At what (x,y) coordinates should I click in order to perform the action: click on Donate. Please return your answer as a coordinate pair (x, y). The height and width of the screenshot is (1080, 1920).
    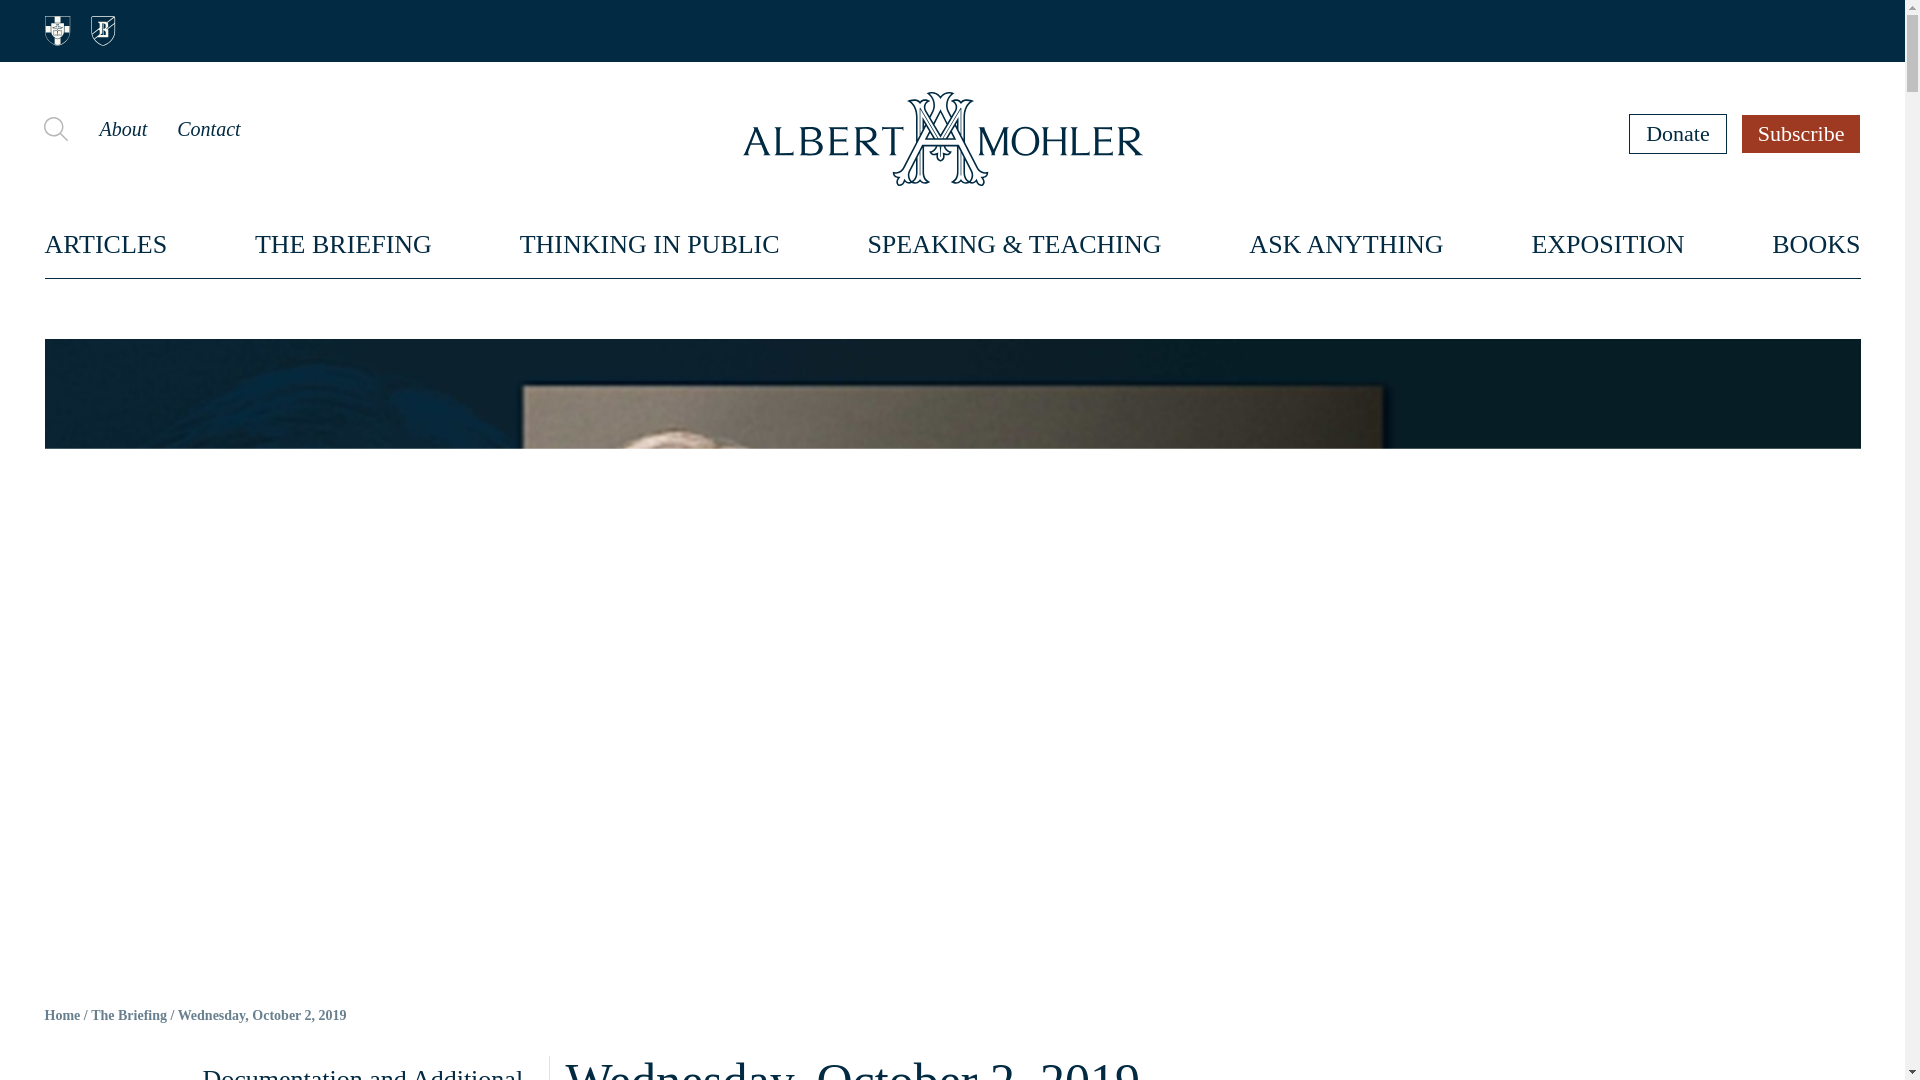
    Looking at the image, I should click on (1678, 133).